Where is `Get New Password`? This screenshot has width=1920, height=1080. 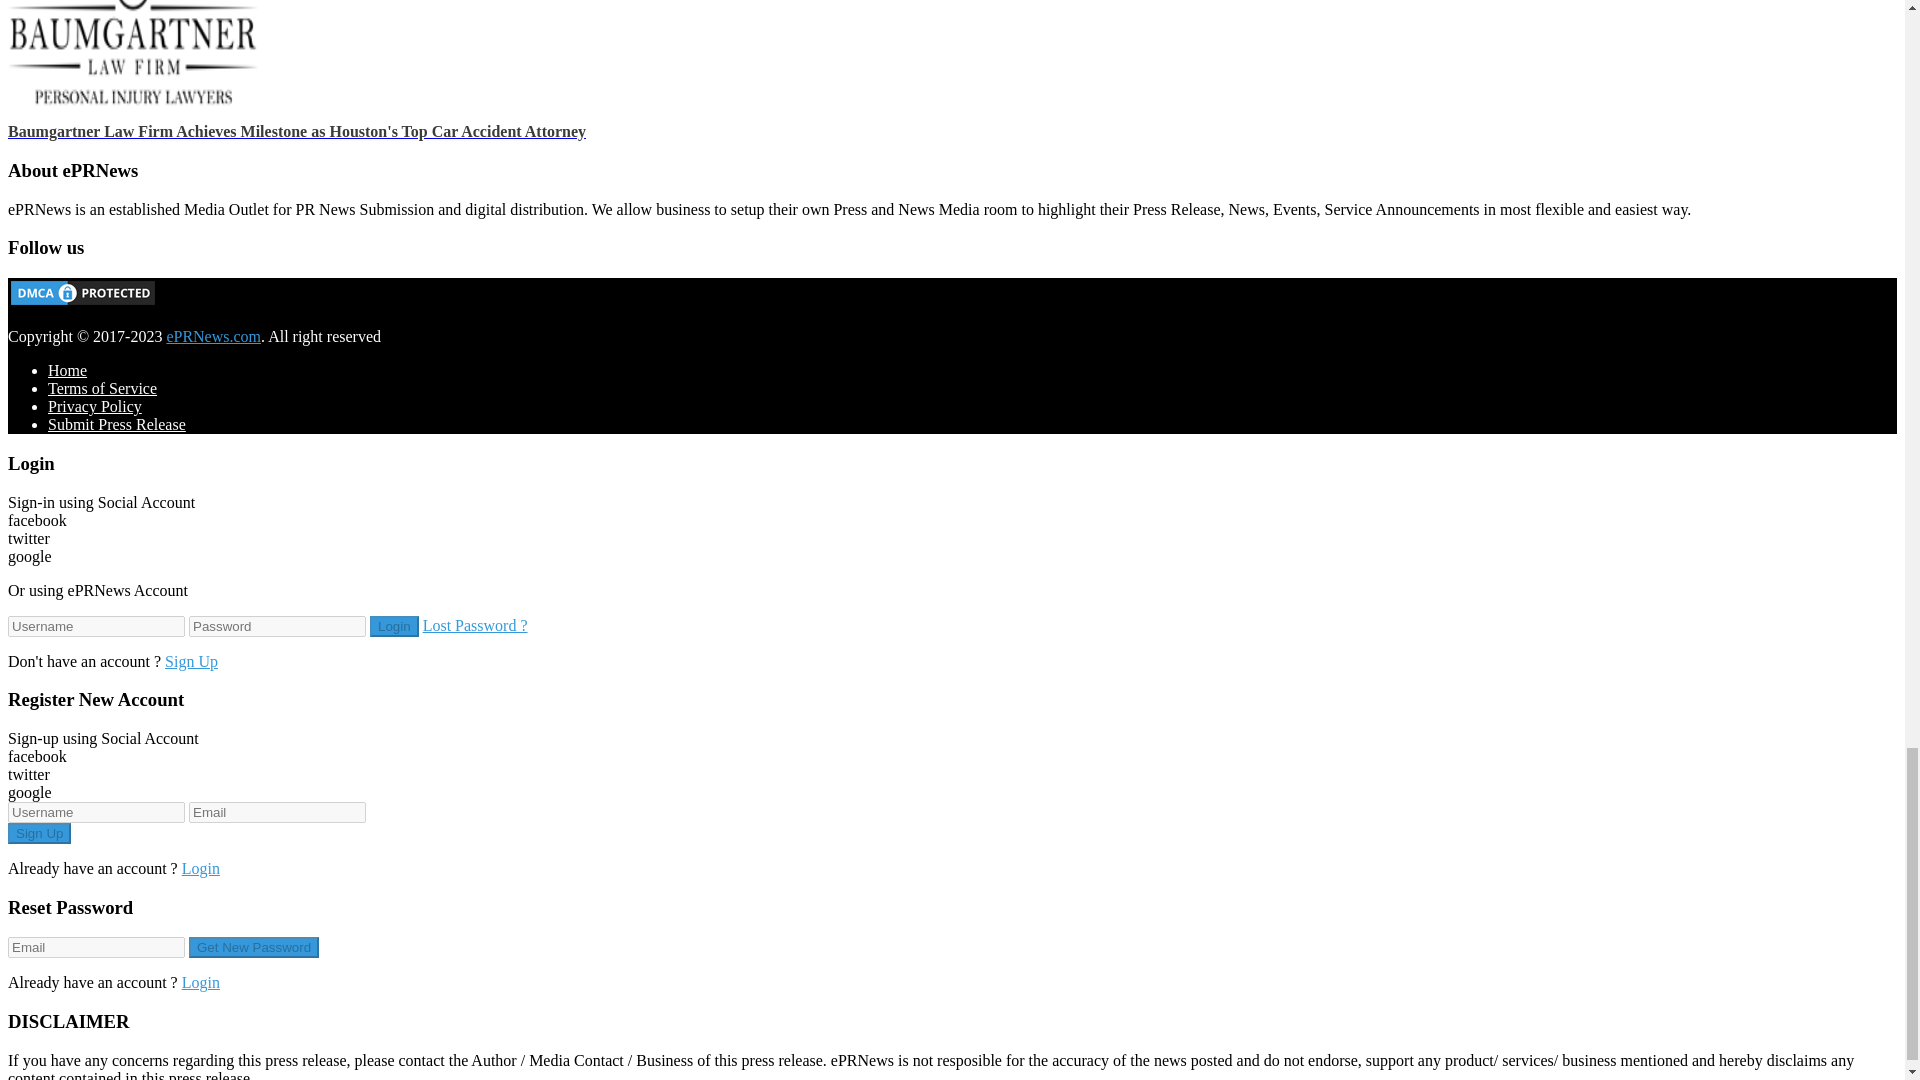 Get New Password is located at coordinates (253, 947).